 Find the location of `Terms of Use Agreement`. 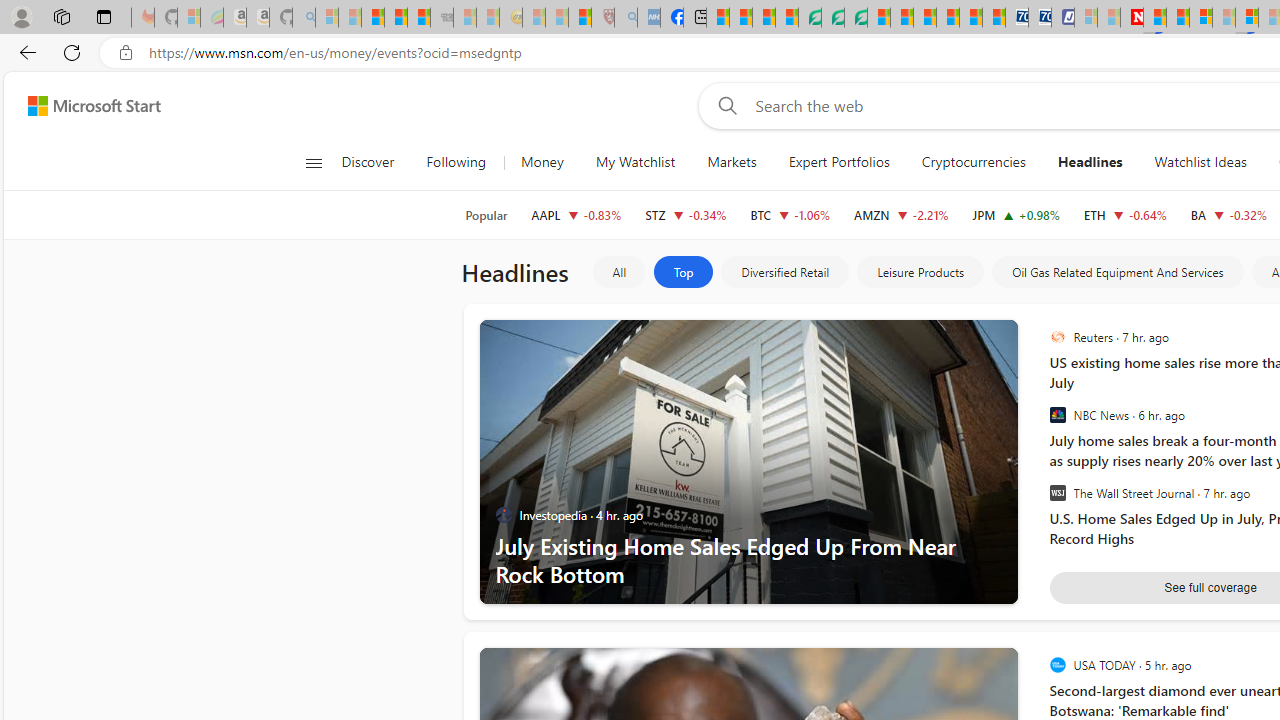

Terms of Use Agreement is located at coordinates (832, 18).